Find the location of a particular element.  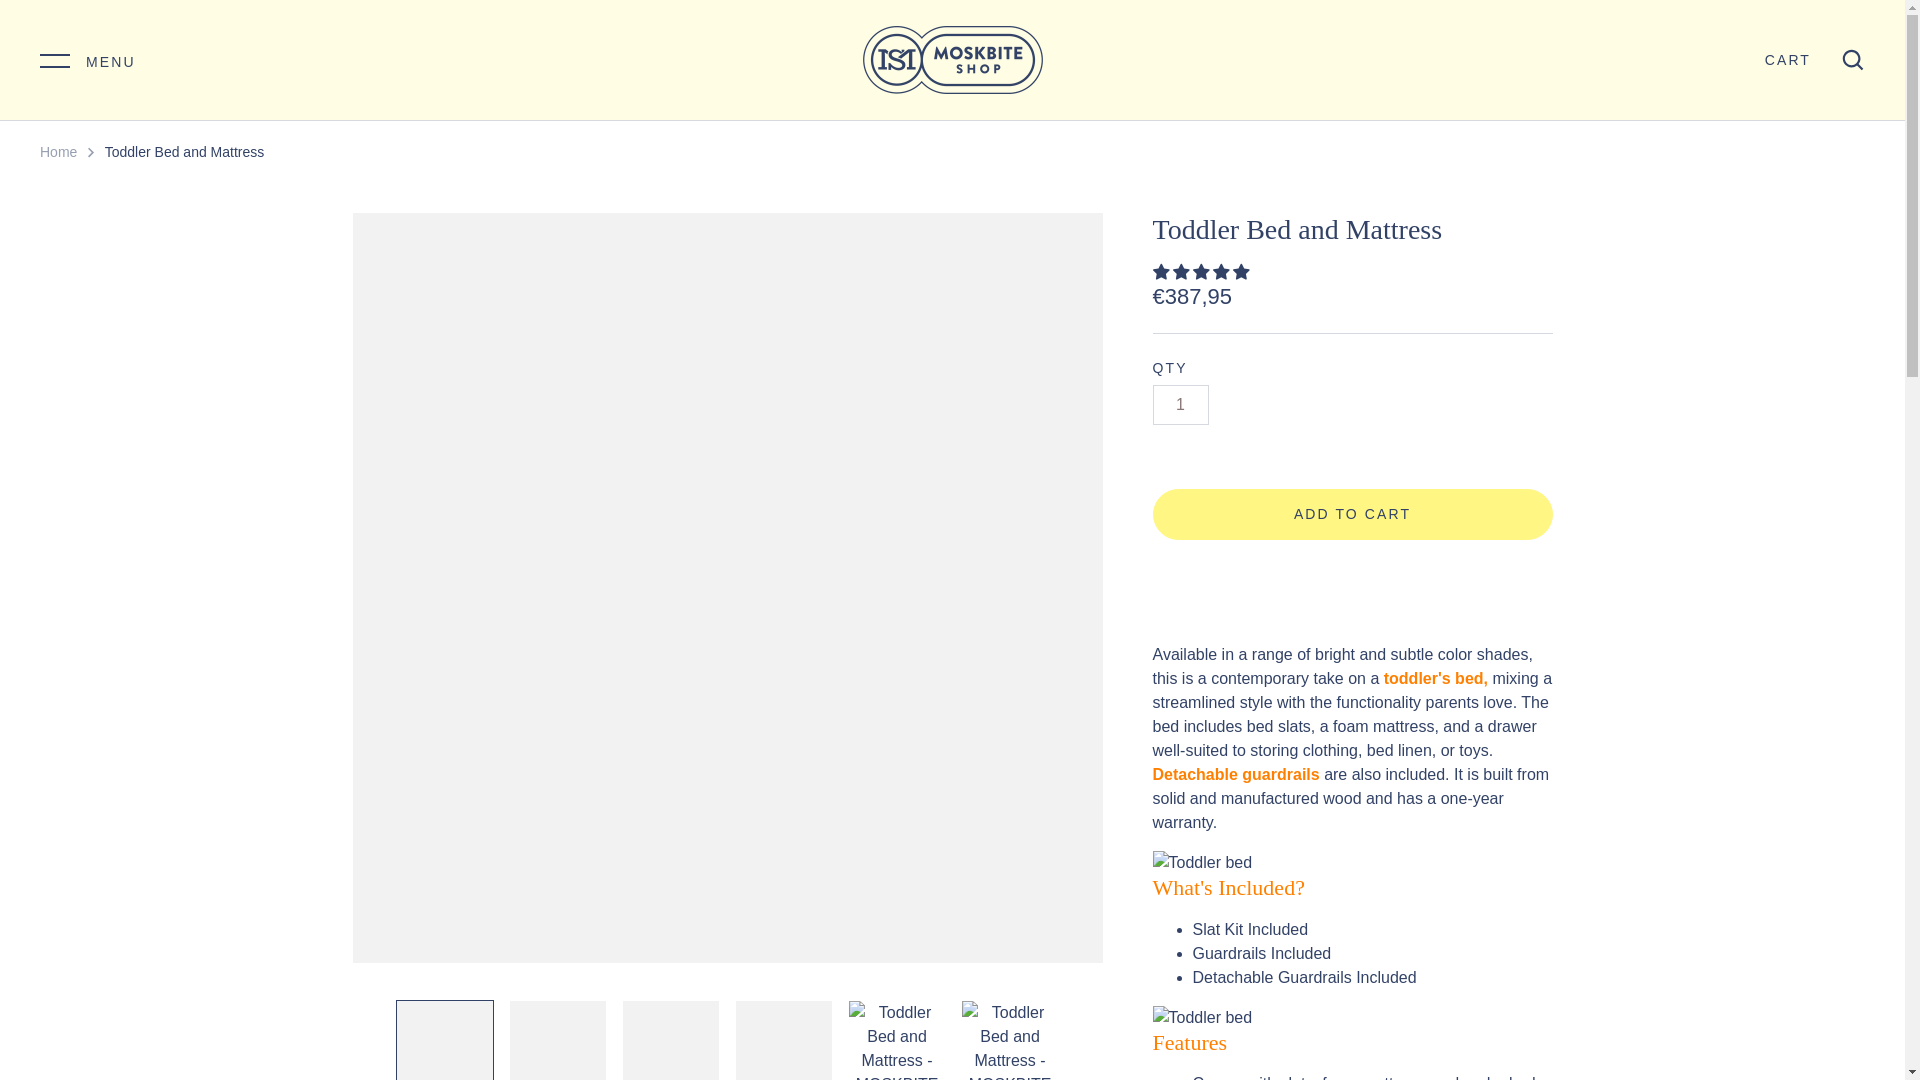

MENU is located at coordinates (88, 59).